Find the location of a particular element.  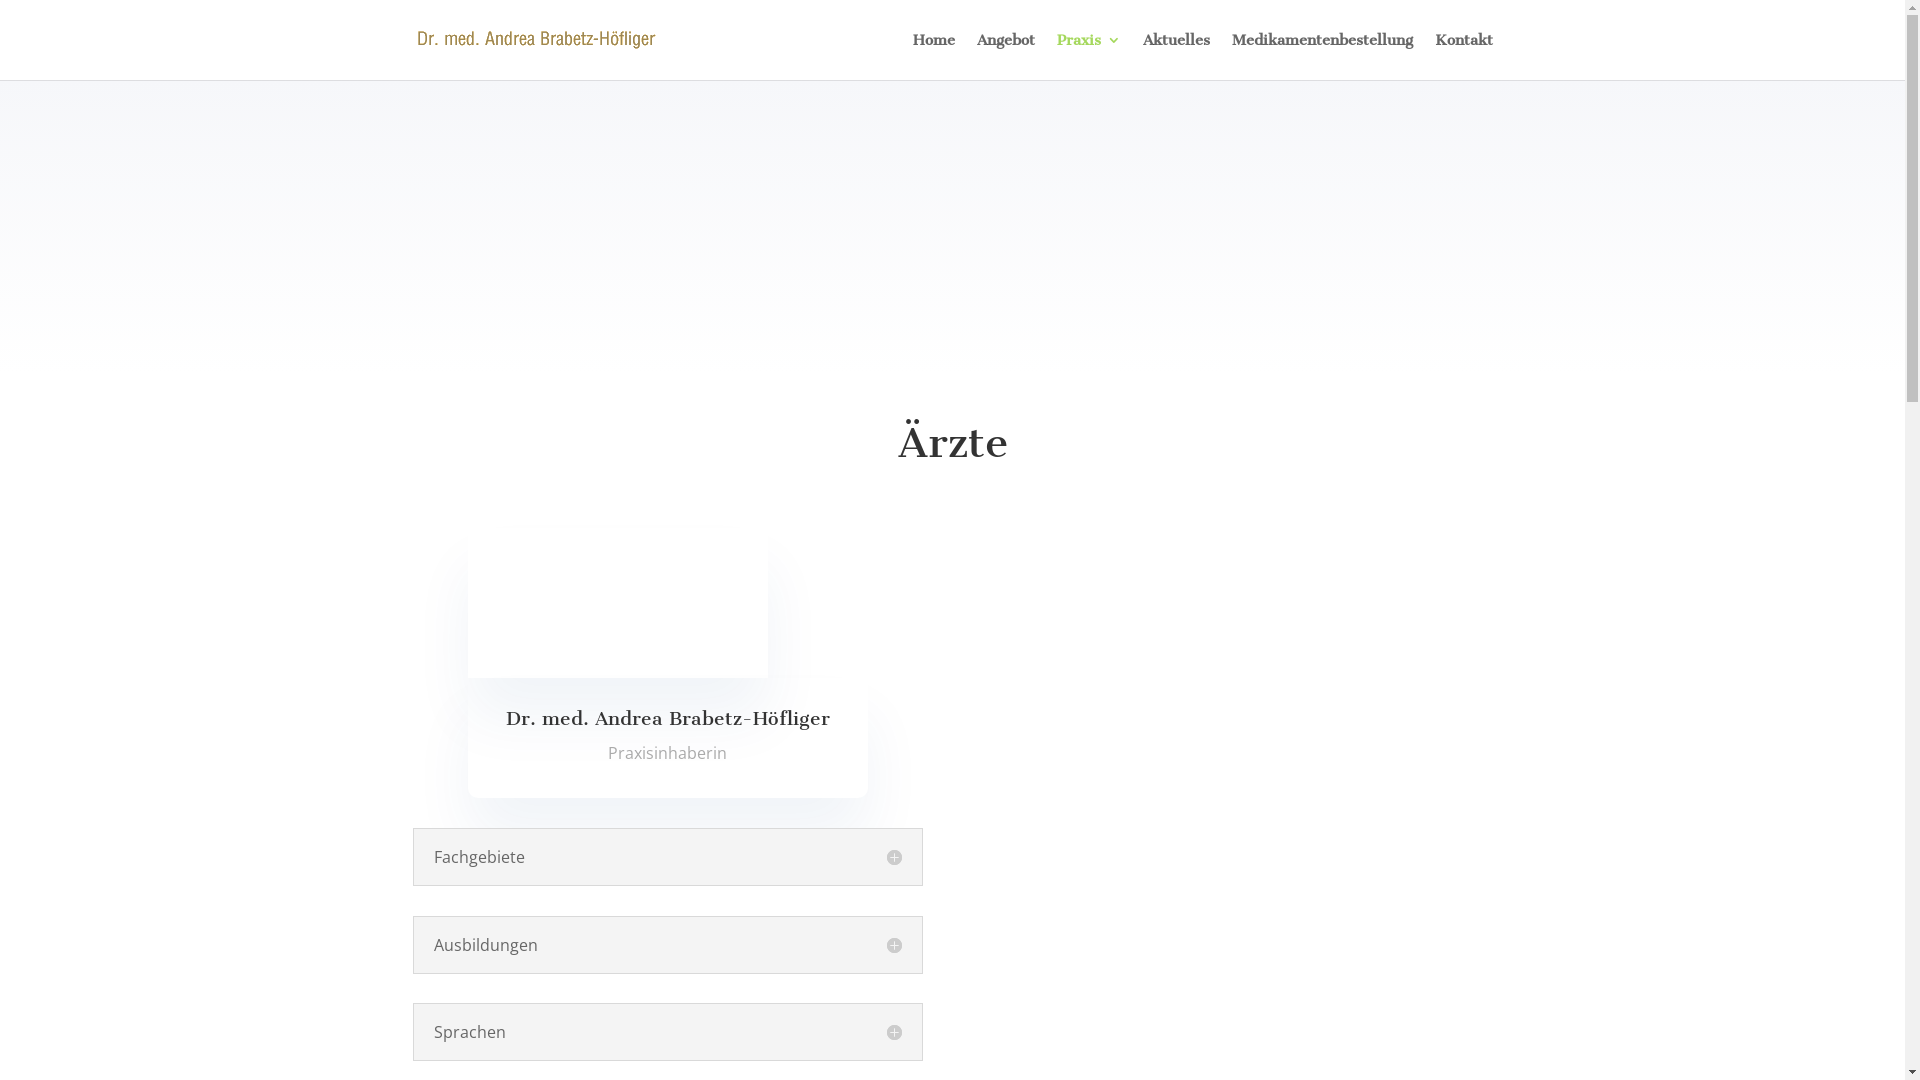

Praxis is located at coordinates (1088, 56).